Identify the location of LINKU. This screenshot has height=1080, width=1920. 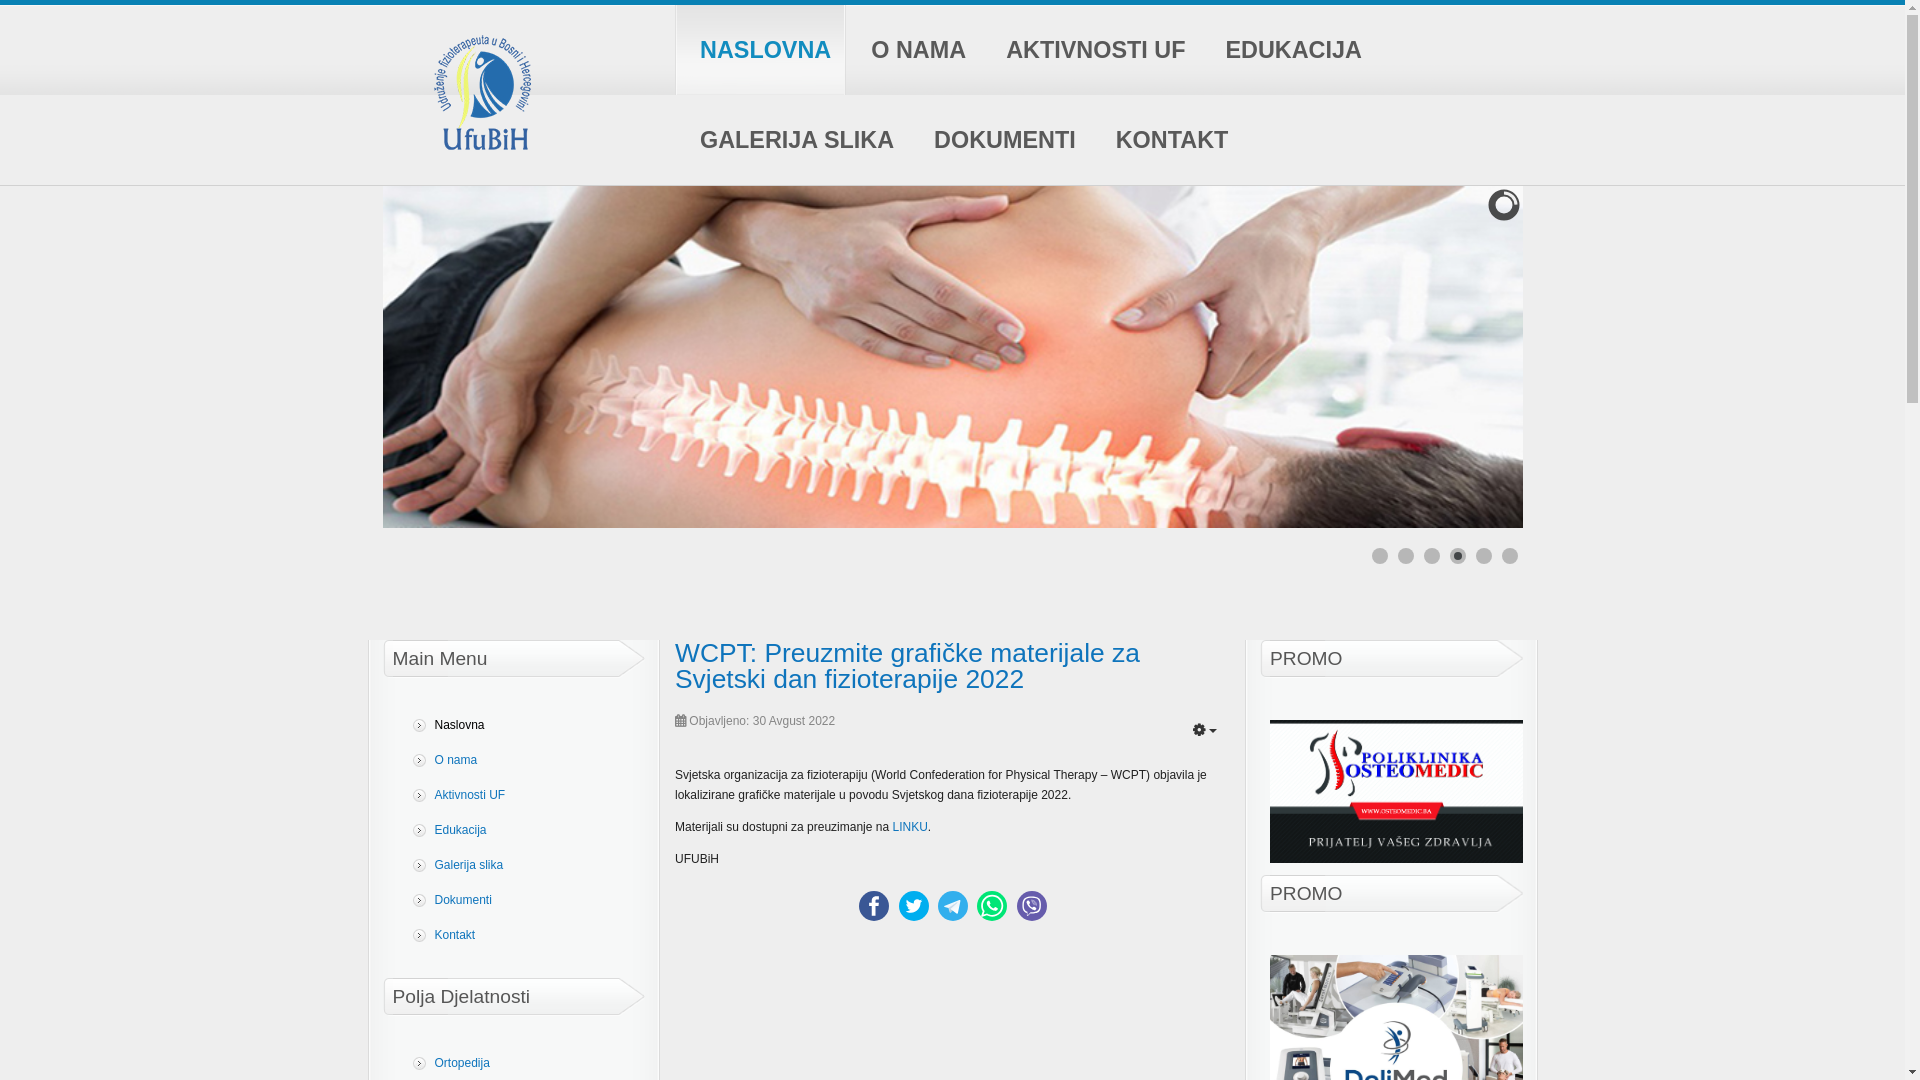
(910, 827).